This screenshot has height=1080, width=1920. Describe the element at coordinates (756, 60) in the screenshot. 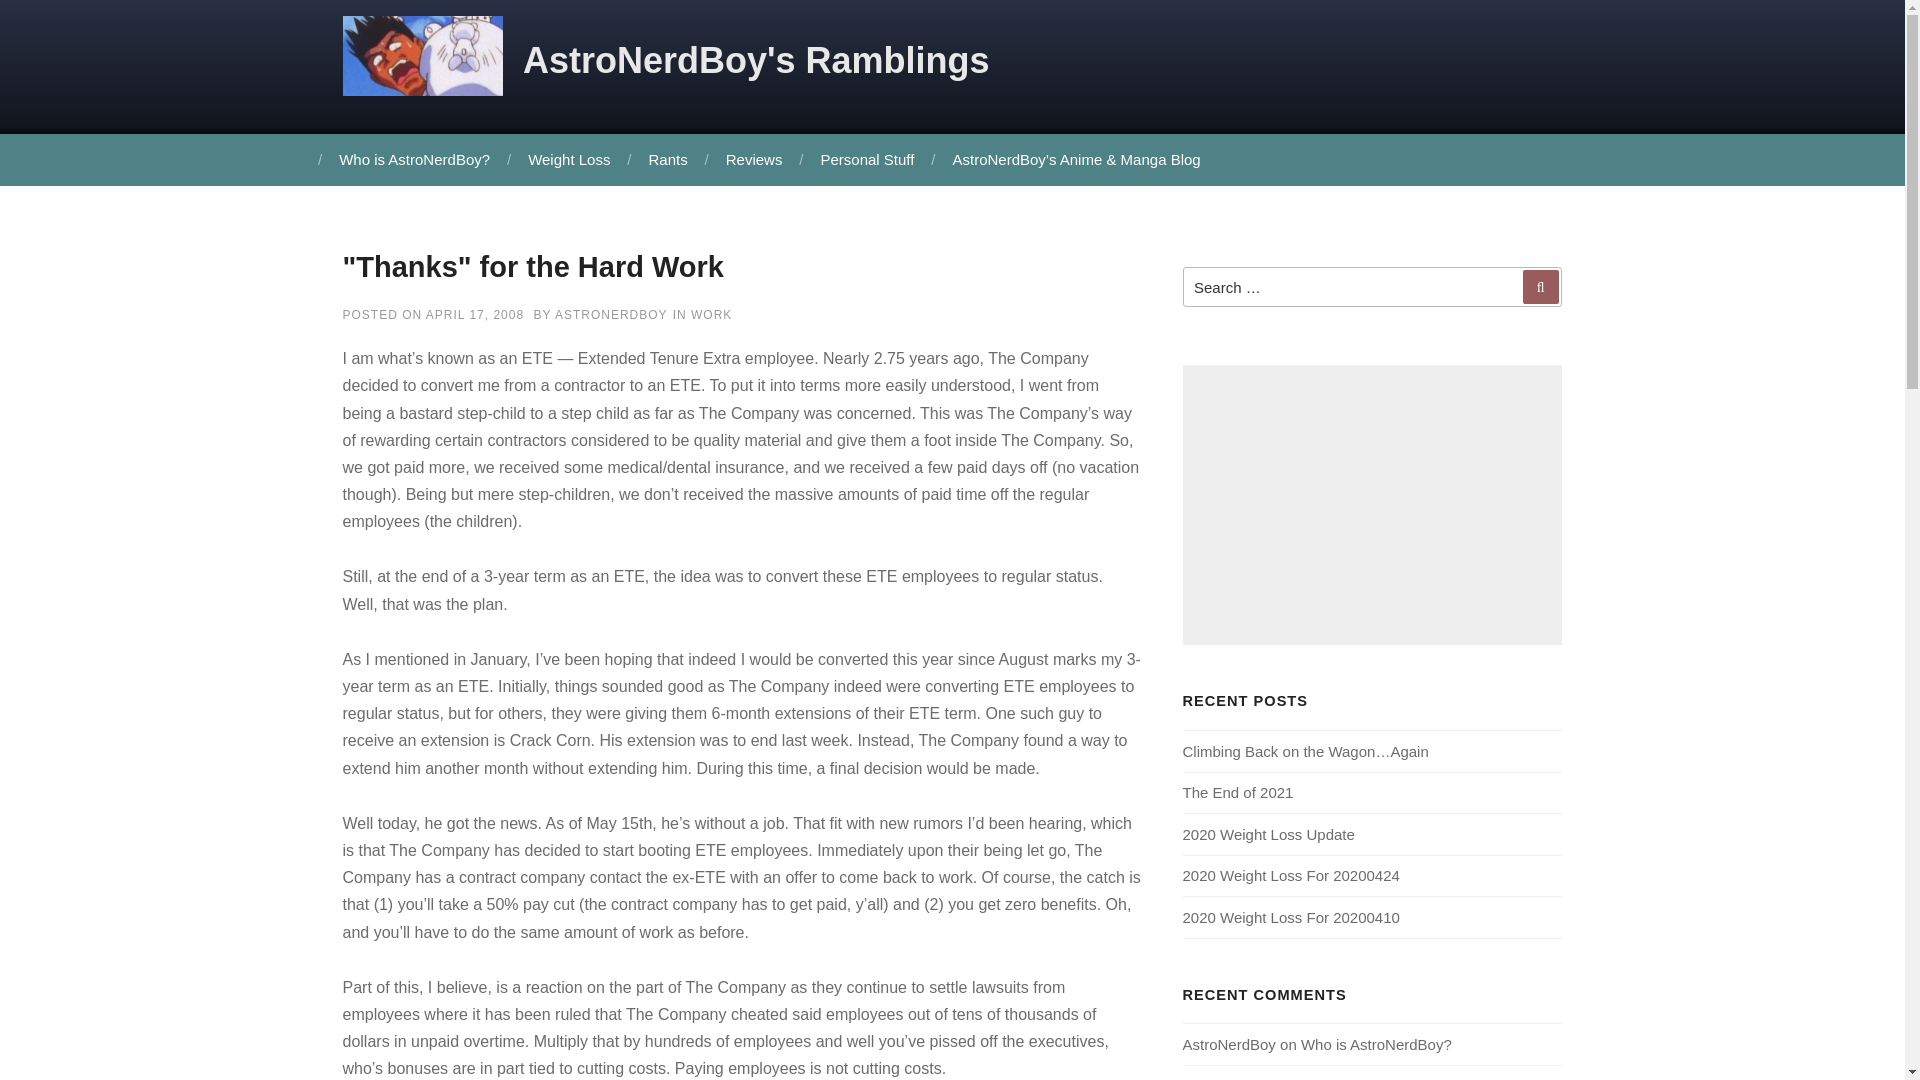

I see `AstroNerdBoy's Ramblings` at that location.